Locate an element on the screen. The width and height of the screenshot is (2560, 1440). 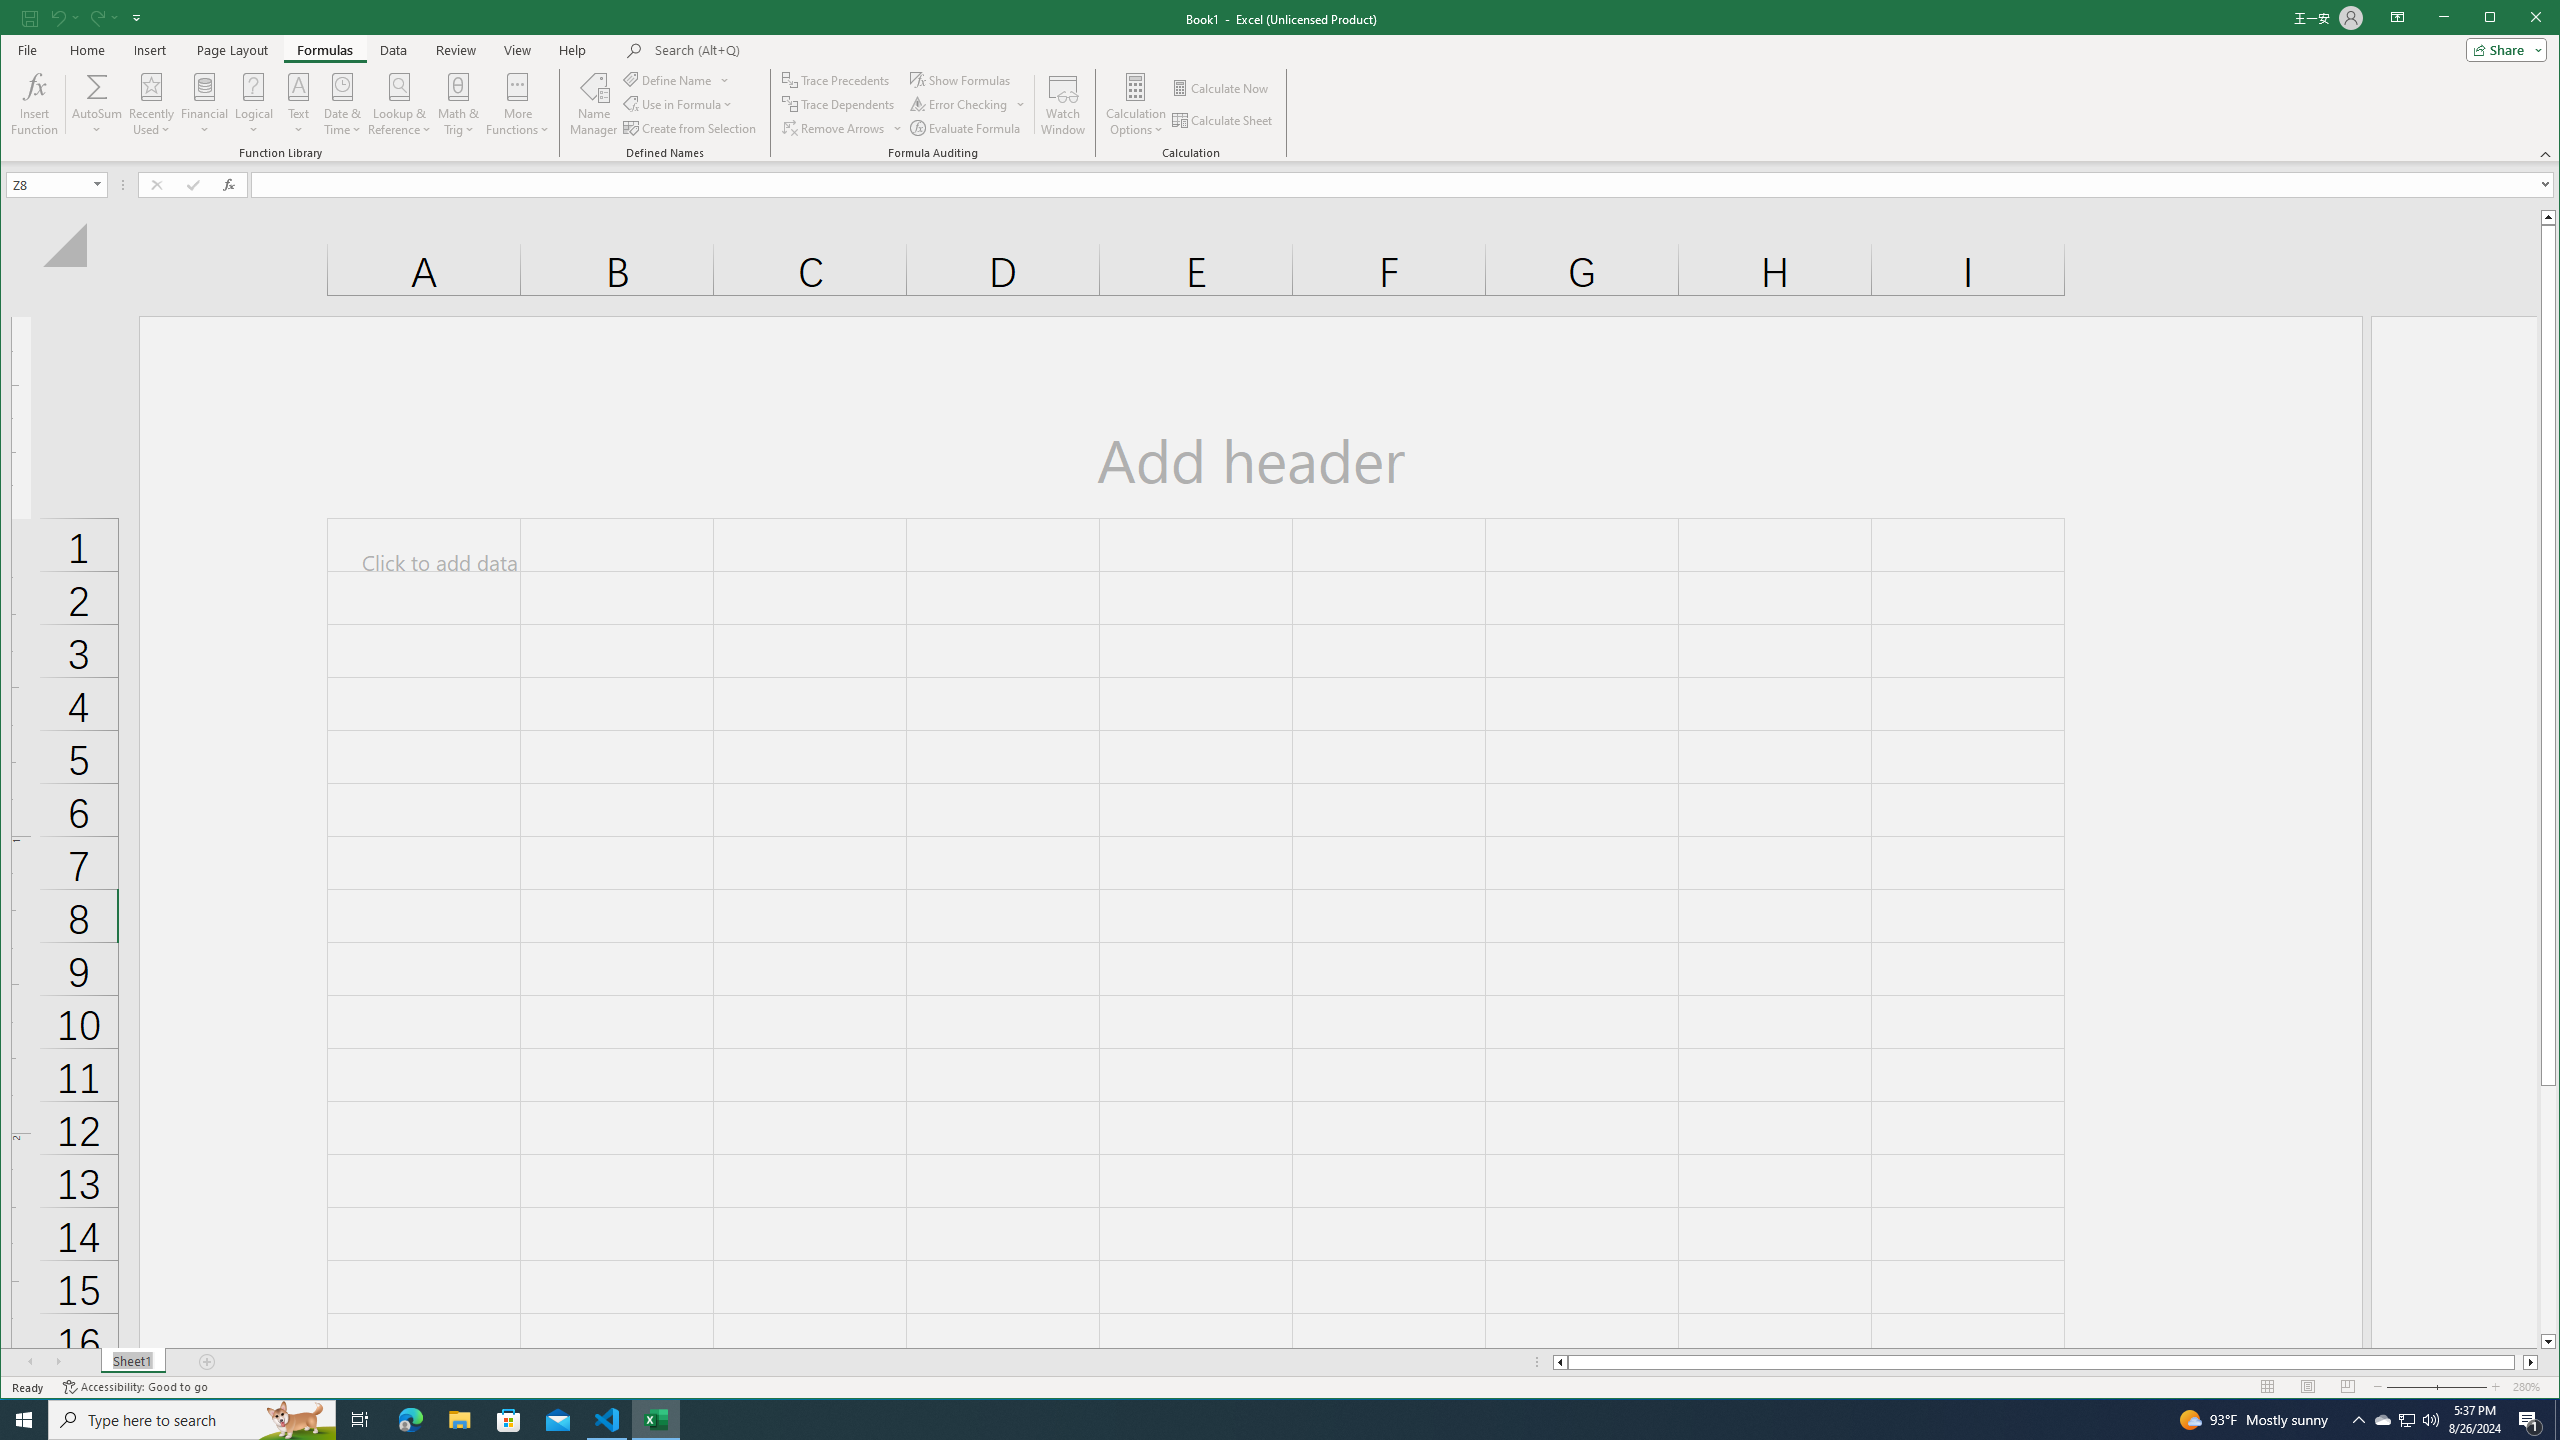
Watch Window is located at coordinates (2408, 1420).